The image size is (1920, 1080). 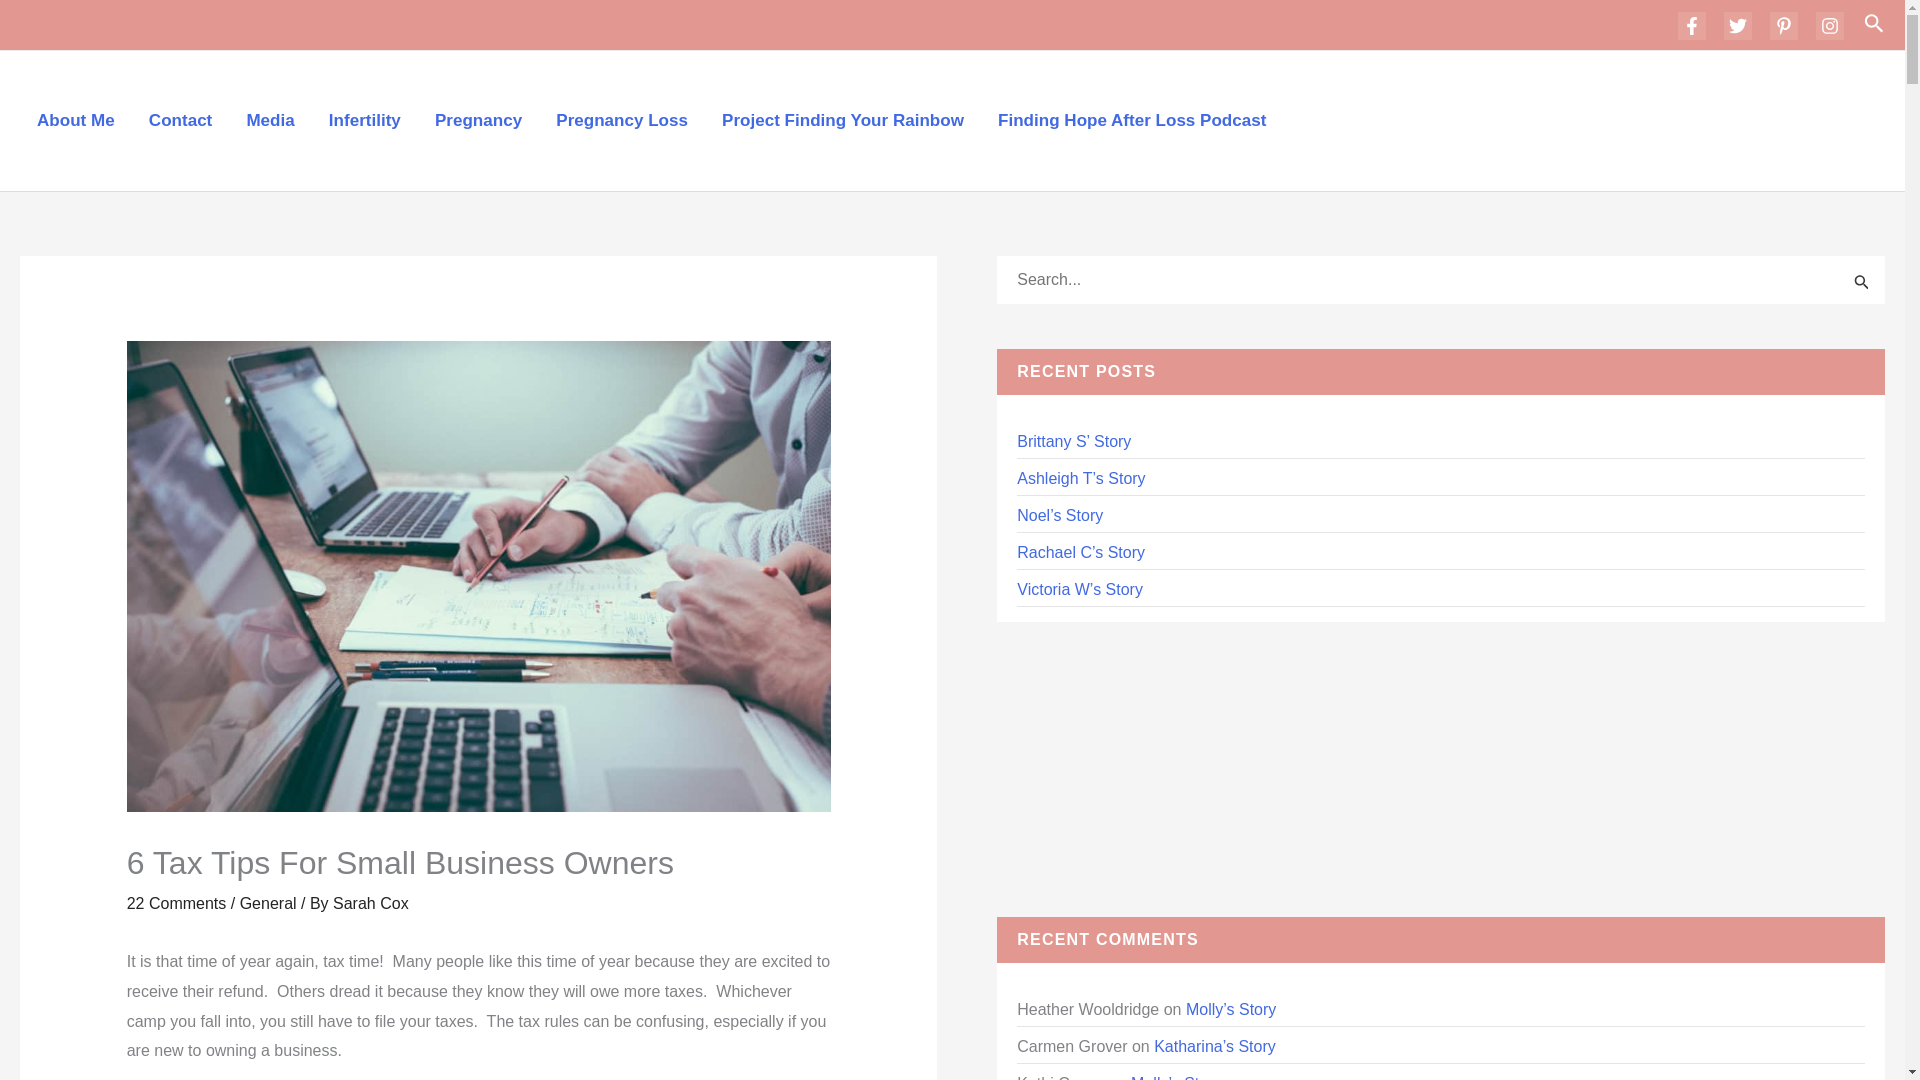 I want to click on Contact, so click(x=181, y=120).